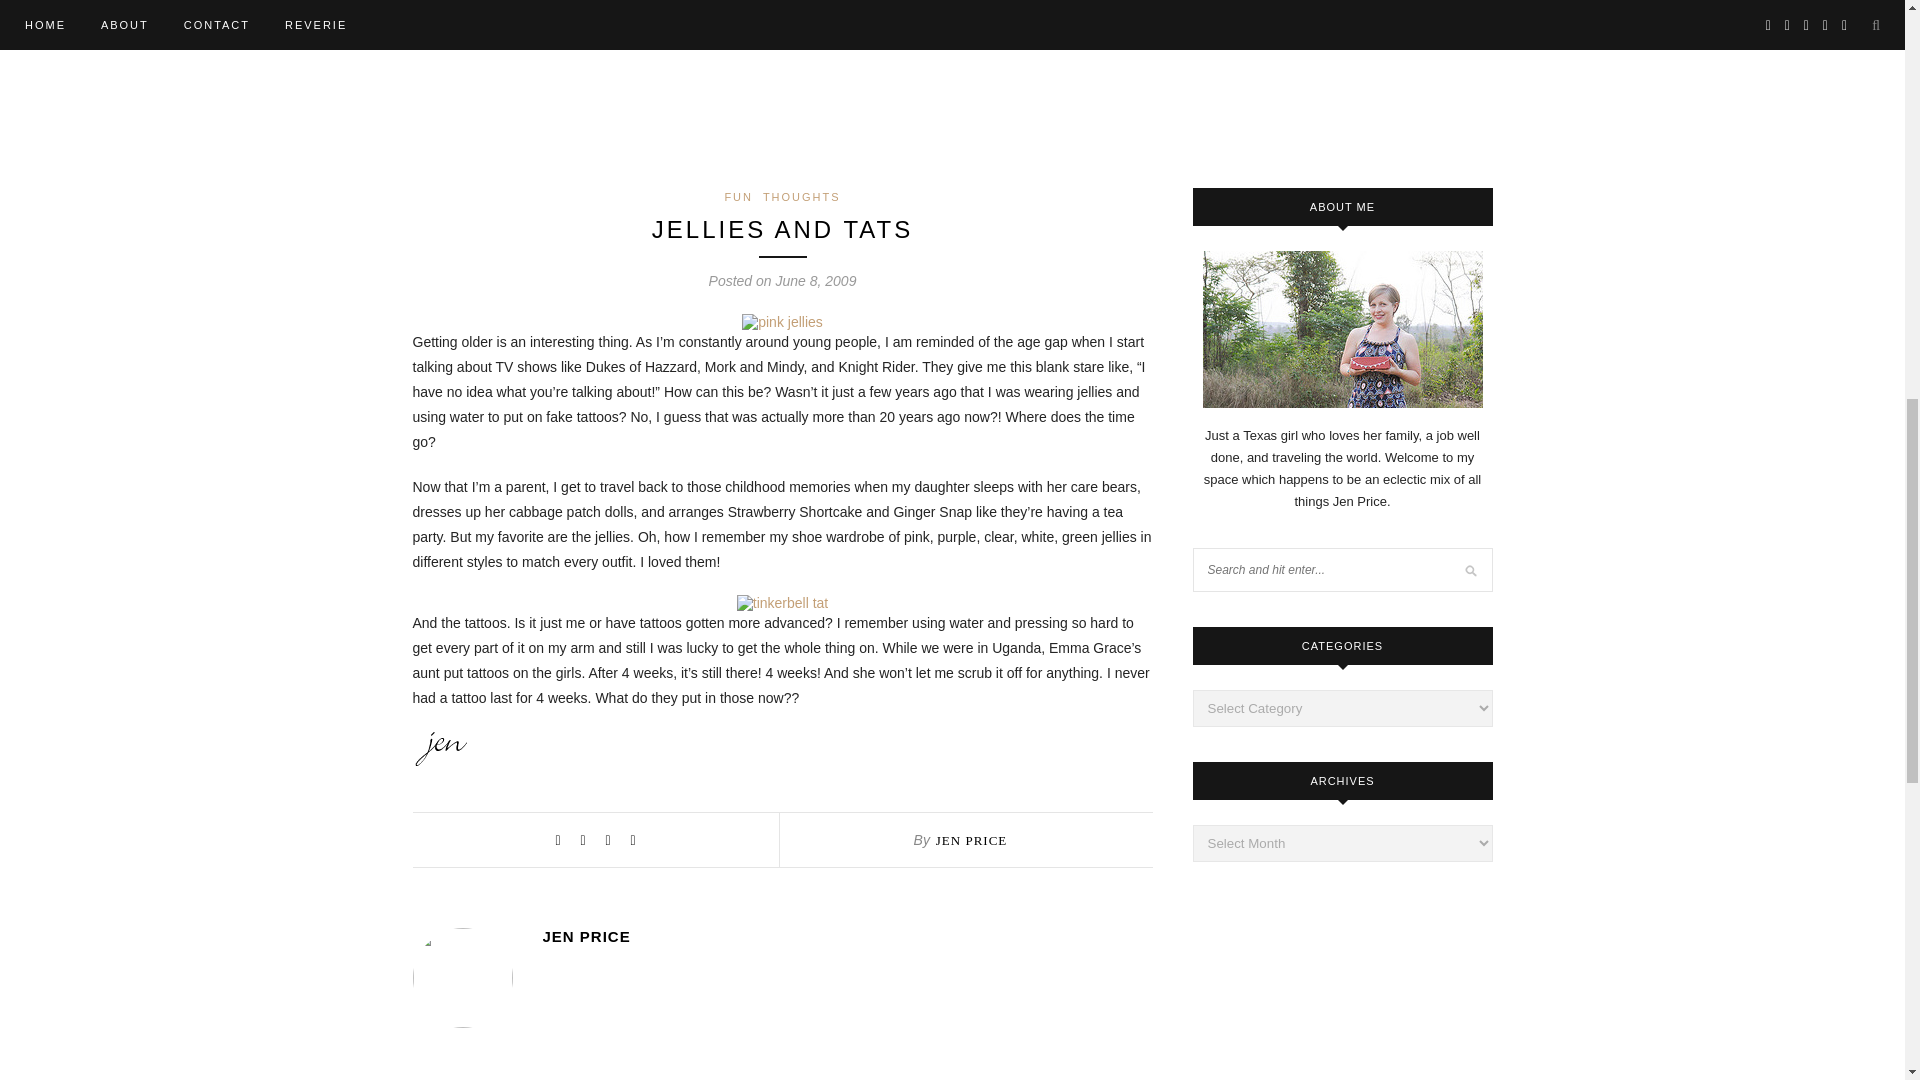  I want to click on THOUGHTS, so click(801, 197).